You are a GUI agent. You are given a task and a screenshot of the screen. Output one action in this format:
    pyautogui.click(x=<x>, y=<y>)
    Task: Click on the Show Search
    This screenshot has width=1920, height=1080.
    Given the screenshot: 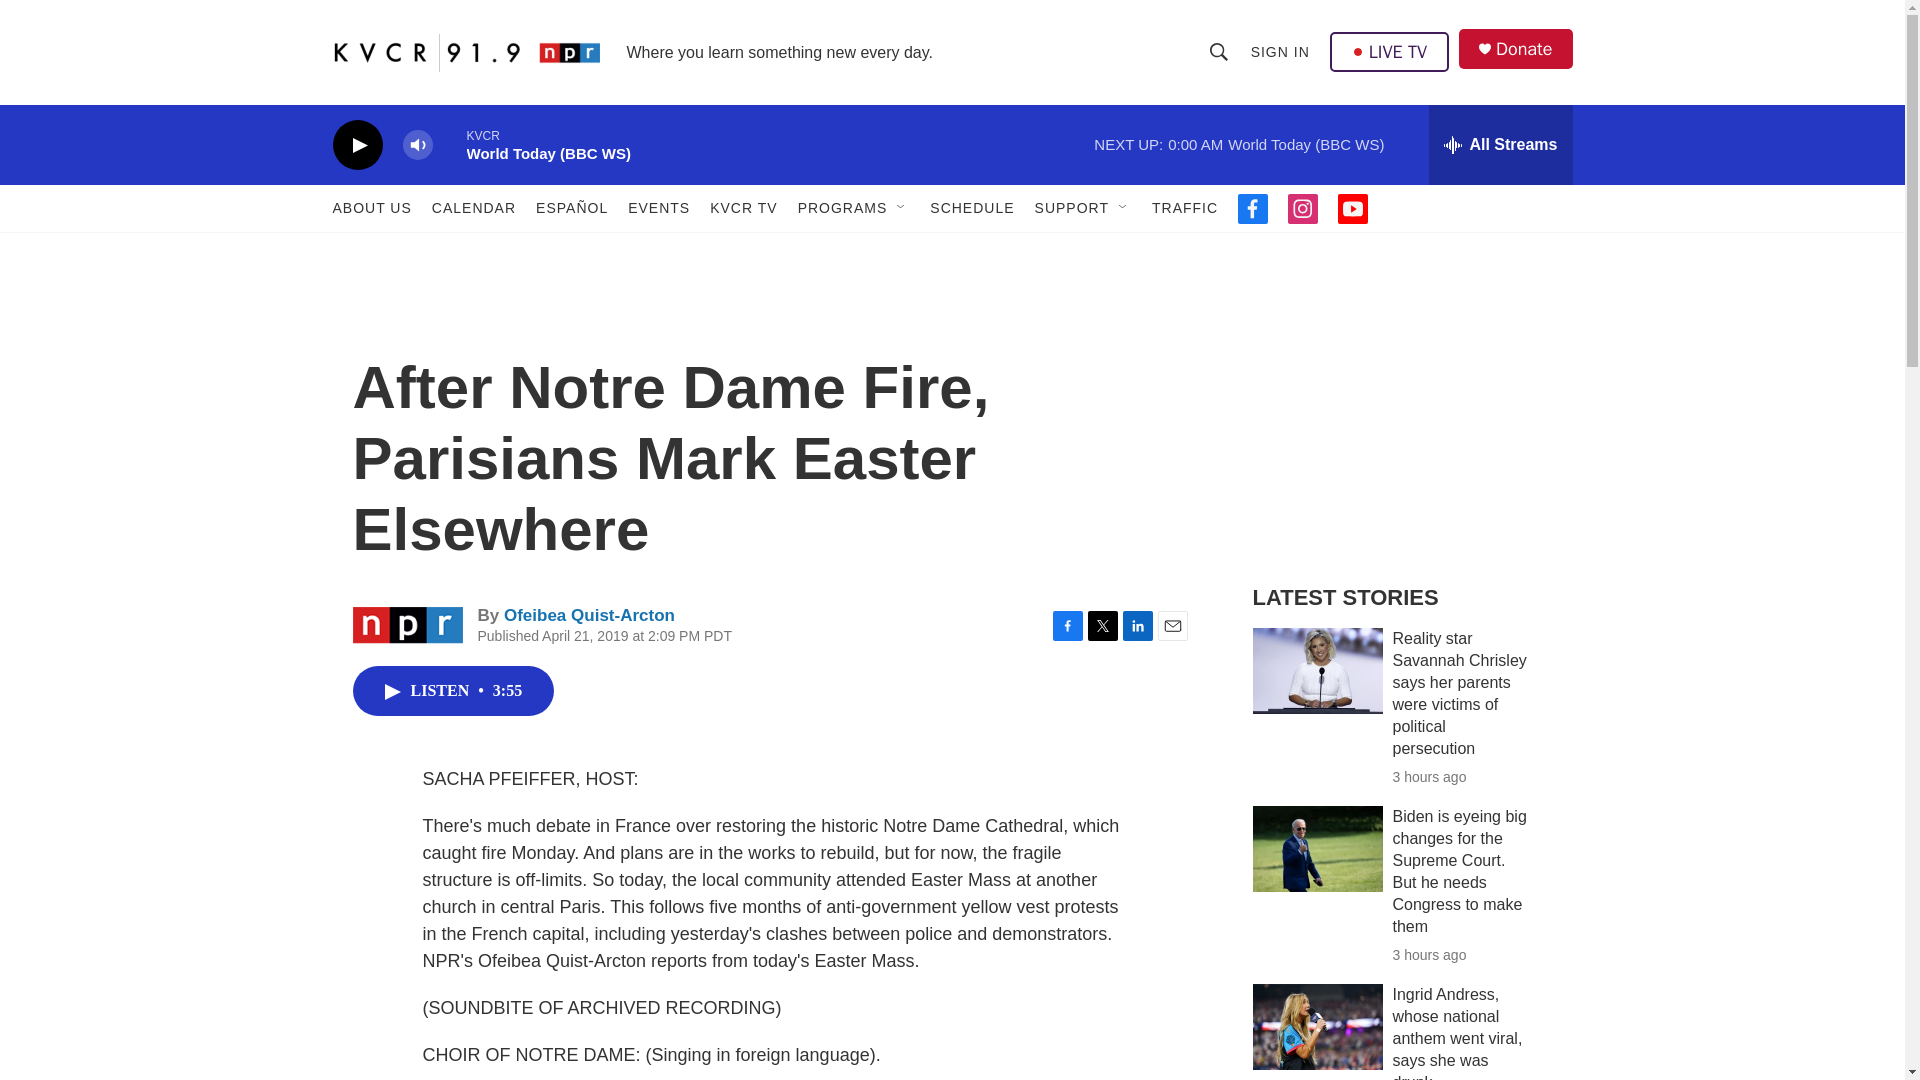 What is the action you would take?
    pyautogui.click(x=1219, y=52)
    